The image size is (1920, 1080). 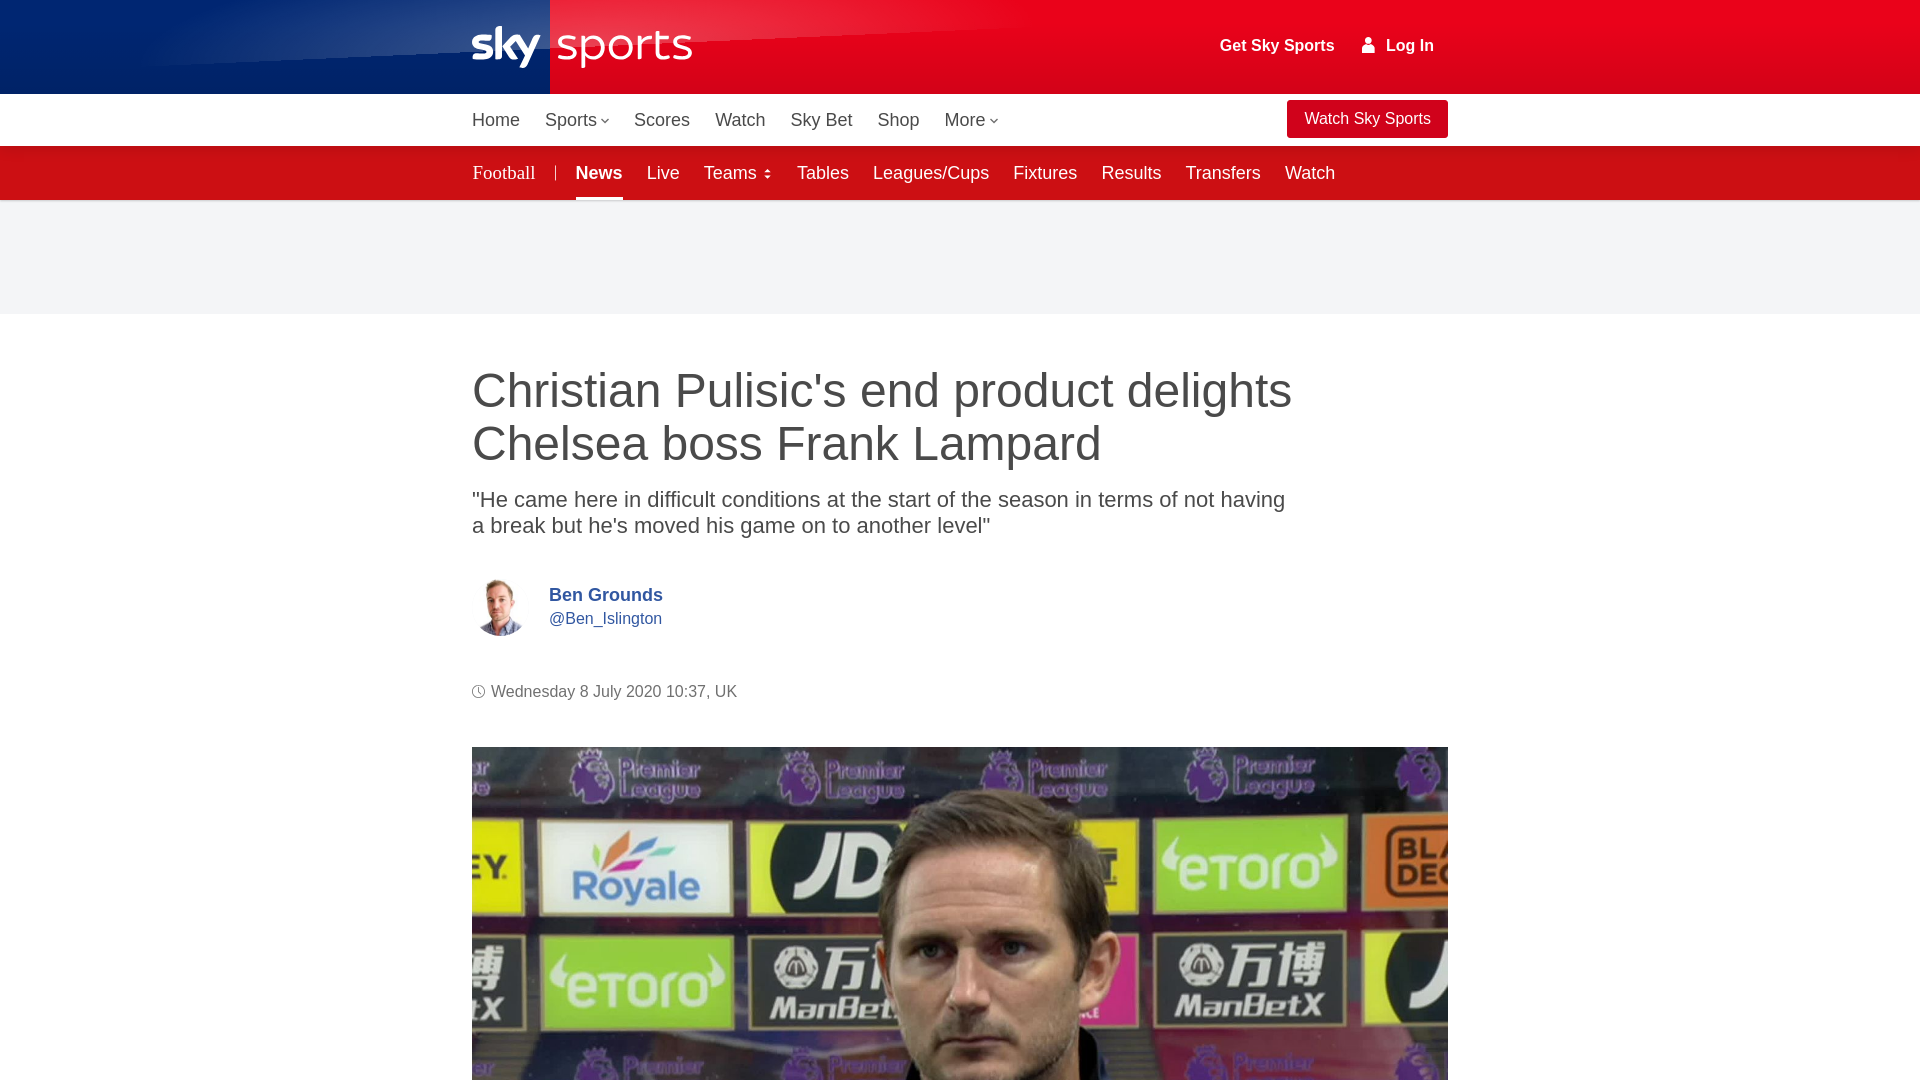 I want to click on Get Sky Sports, so click(x=1278, y=46).